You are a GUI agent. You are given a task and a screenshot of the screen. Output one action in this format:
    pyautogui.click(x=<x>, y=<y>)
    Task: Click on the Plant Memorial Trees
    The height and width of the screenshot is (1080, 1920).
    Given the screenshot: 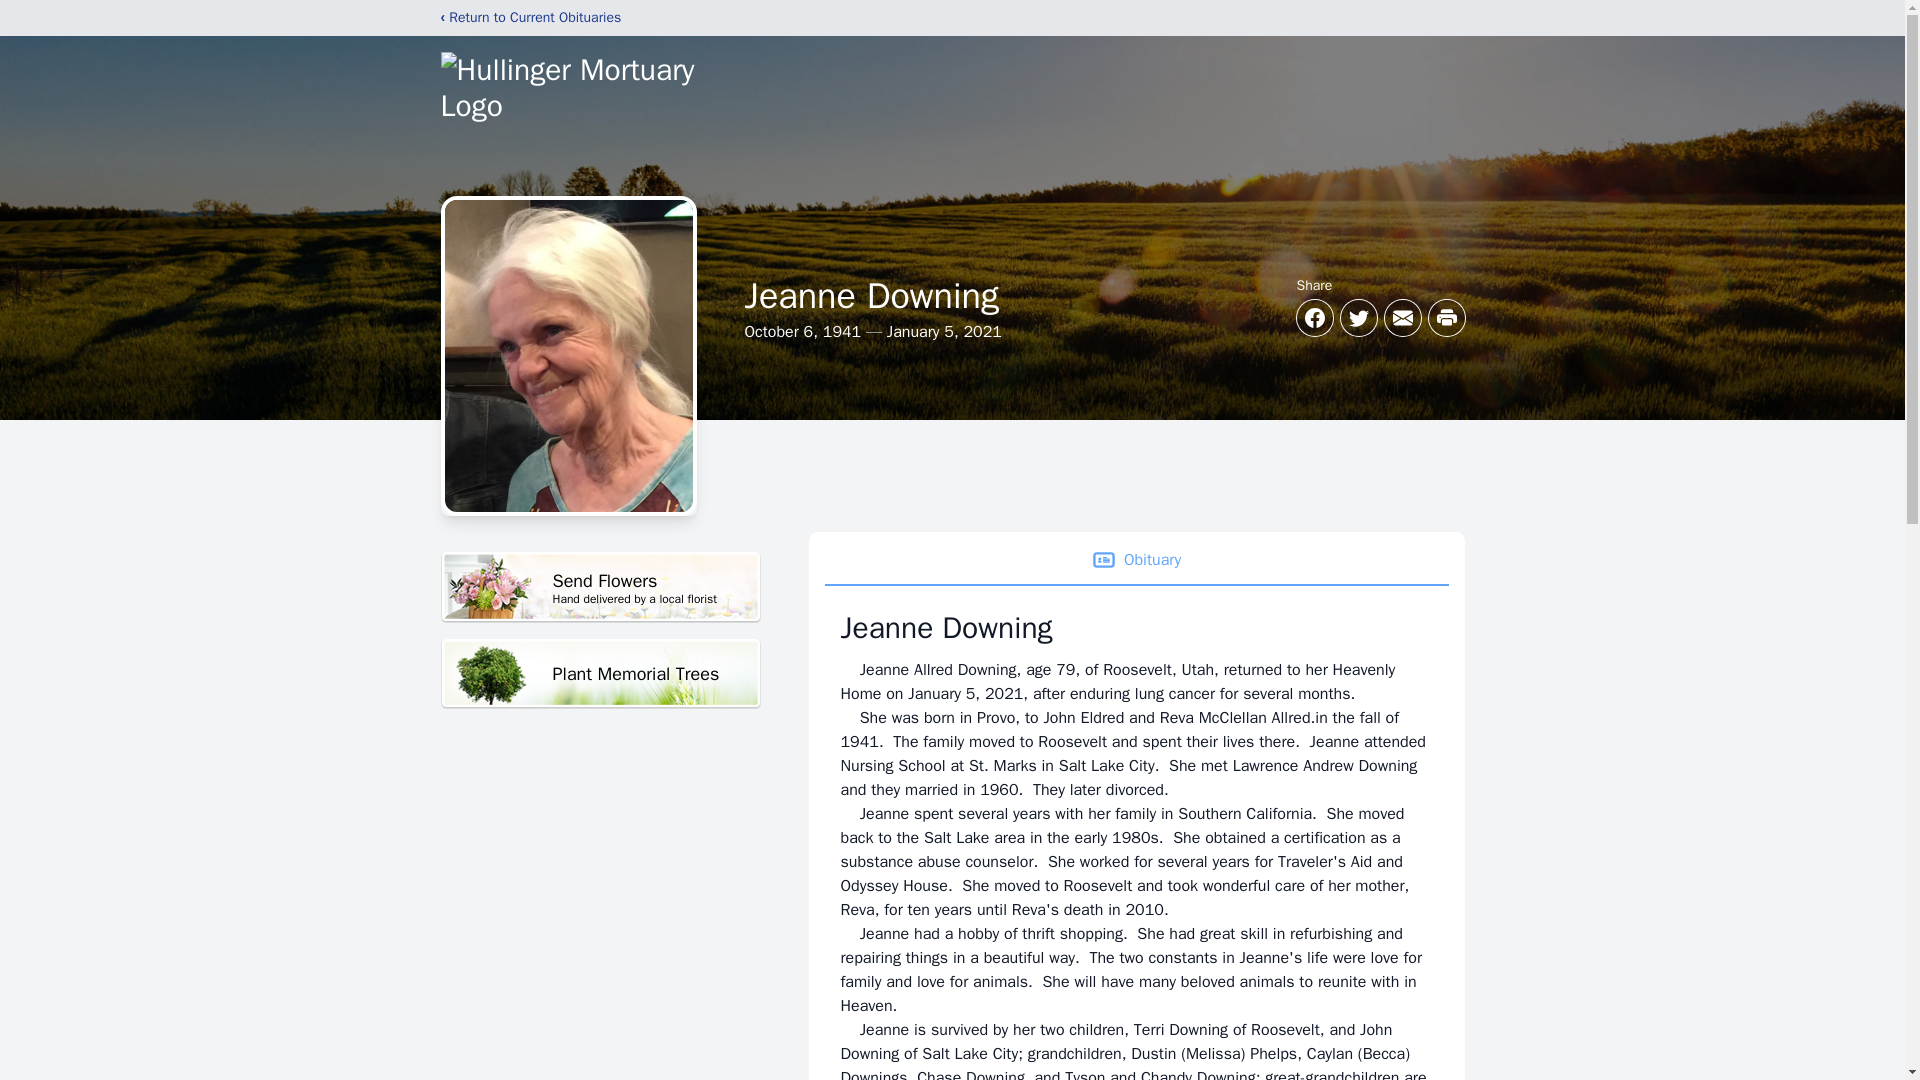 What is the action you would take?
    pyautogui.click(x=600, y=587)
    